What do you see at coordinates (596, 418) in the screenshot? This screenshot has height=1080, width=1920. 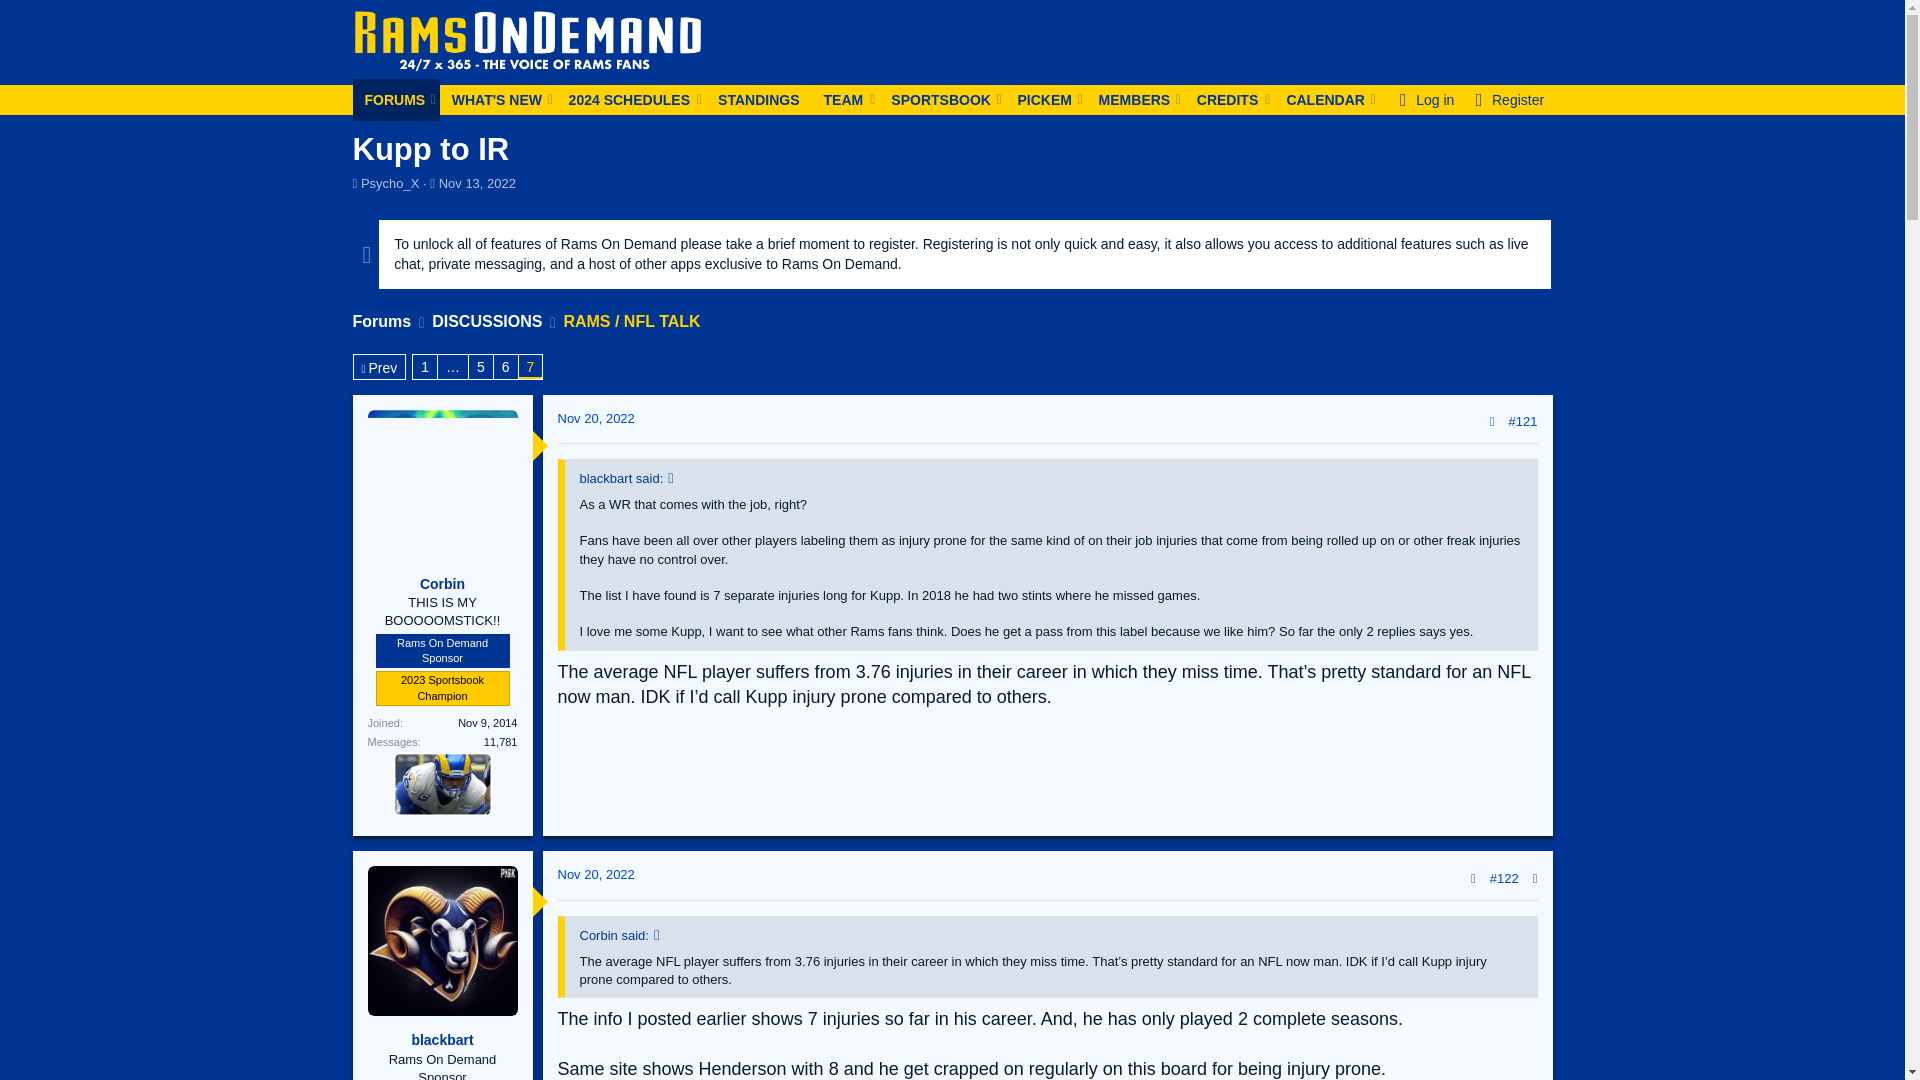 I see `Nov 20, 2022 at 5:36 PM` at bounding box center [596, 418].